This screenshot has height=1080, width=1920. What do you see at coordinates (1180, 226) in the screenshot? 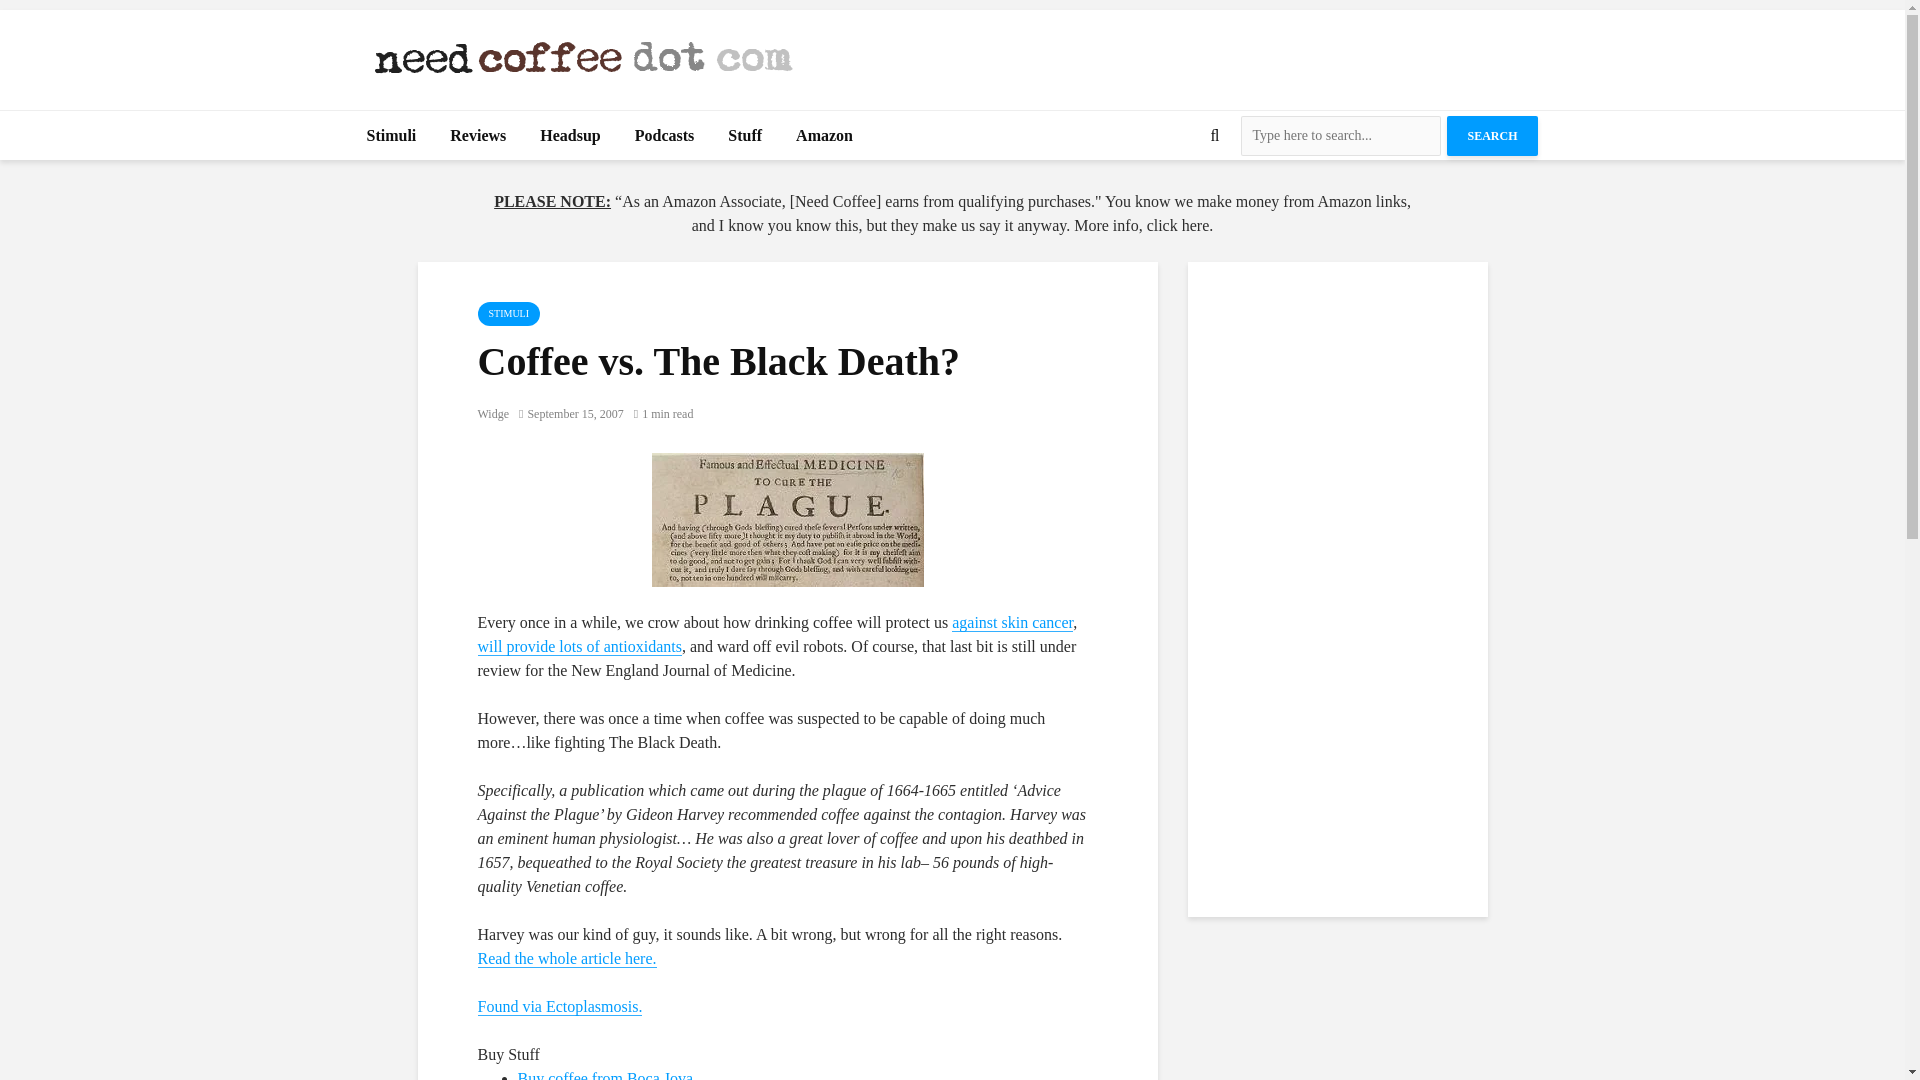
I see `click here.` at bounding box center [1180, 226].